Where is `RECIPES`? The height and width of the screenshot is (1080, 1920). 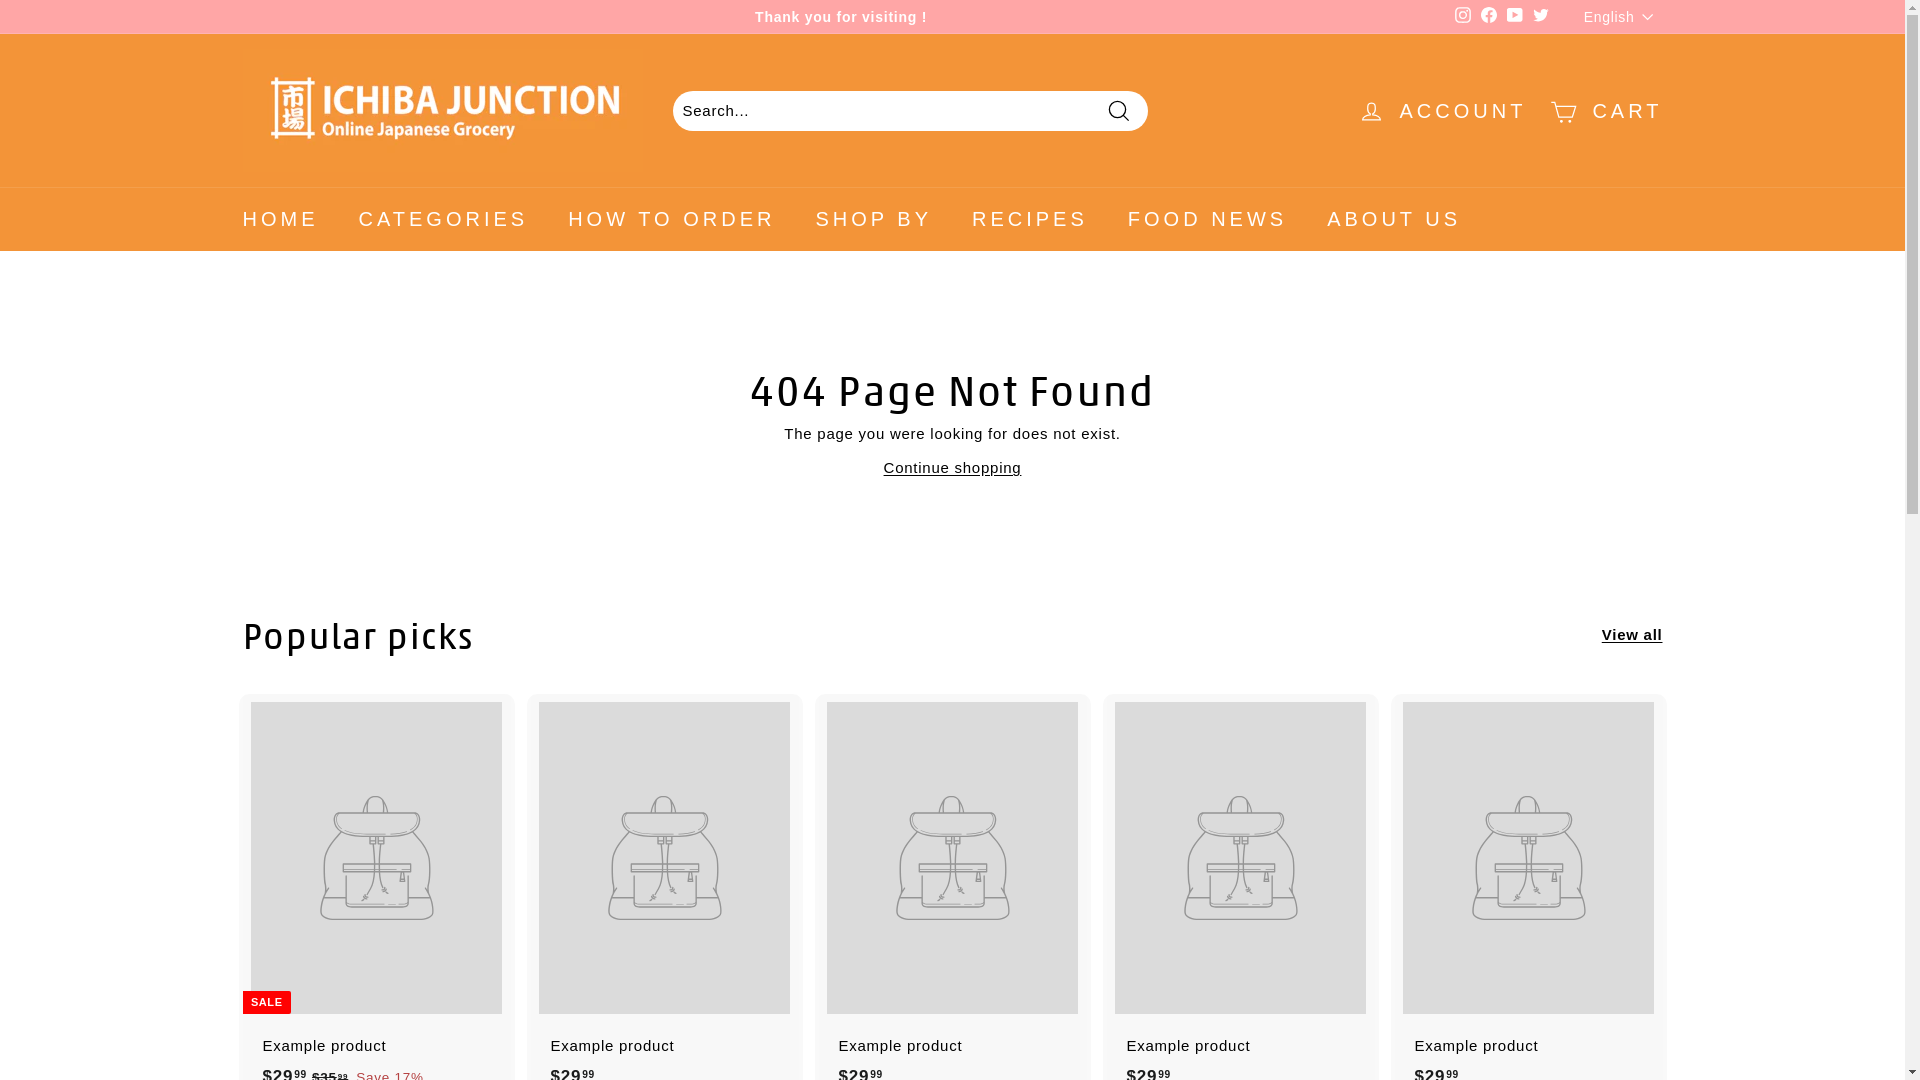 RECIPES is located at coordinates (1030, 218).